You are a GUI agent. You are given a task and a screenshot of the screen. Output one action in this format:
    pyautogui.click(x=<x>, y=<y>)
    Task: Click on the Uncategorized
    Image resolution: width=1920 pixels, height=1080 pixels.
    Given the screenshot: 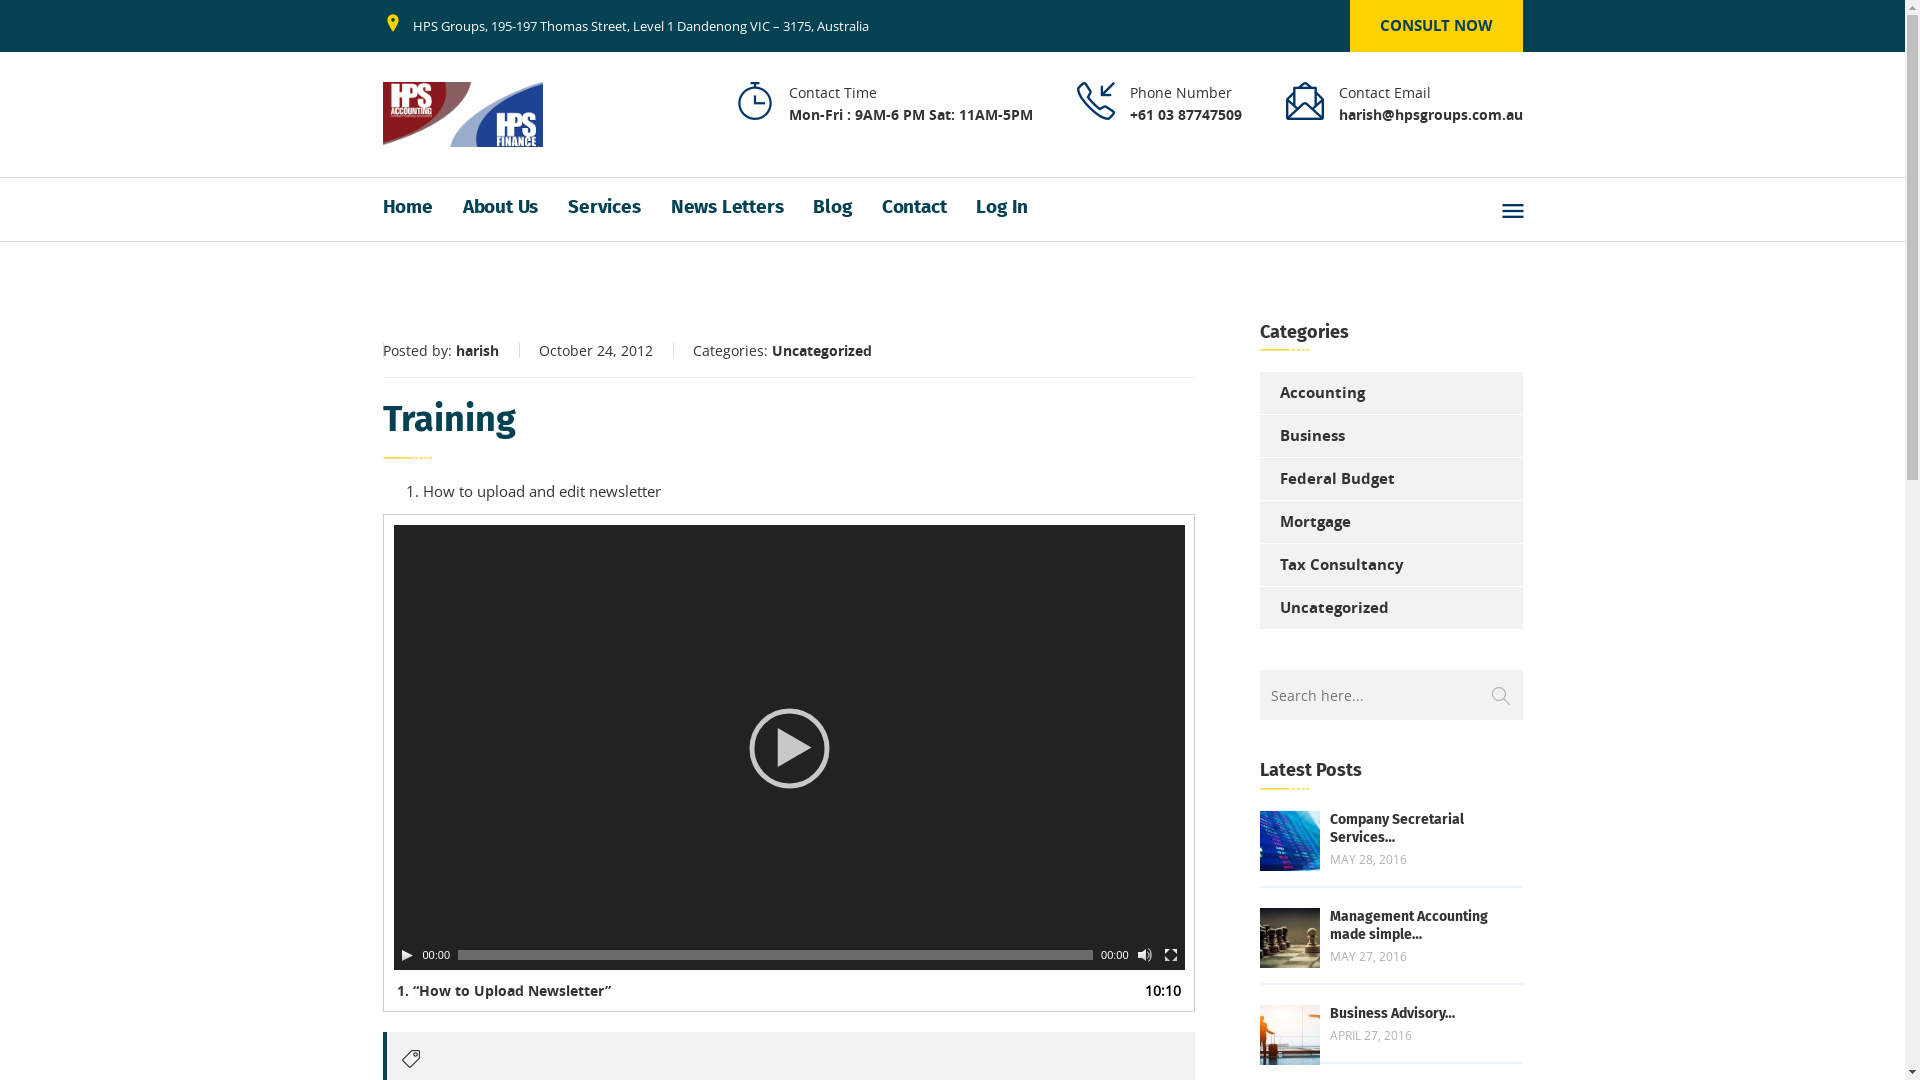 What is the action you would take?
    pyautogui.click(x=1324, y=608)
    